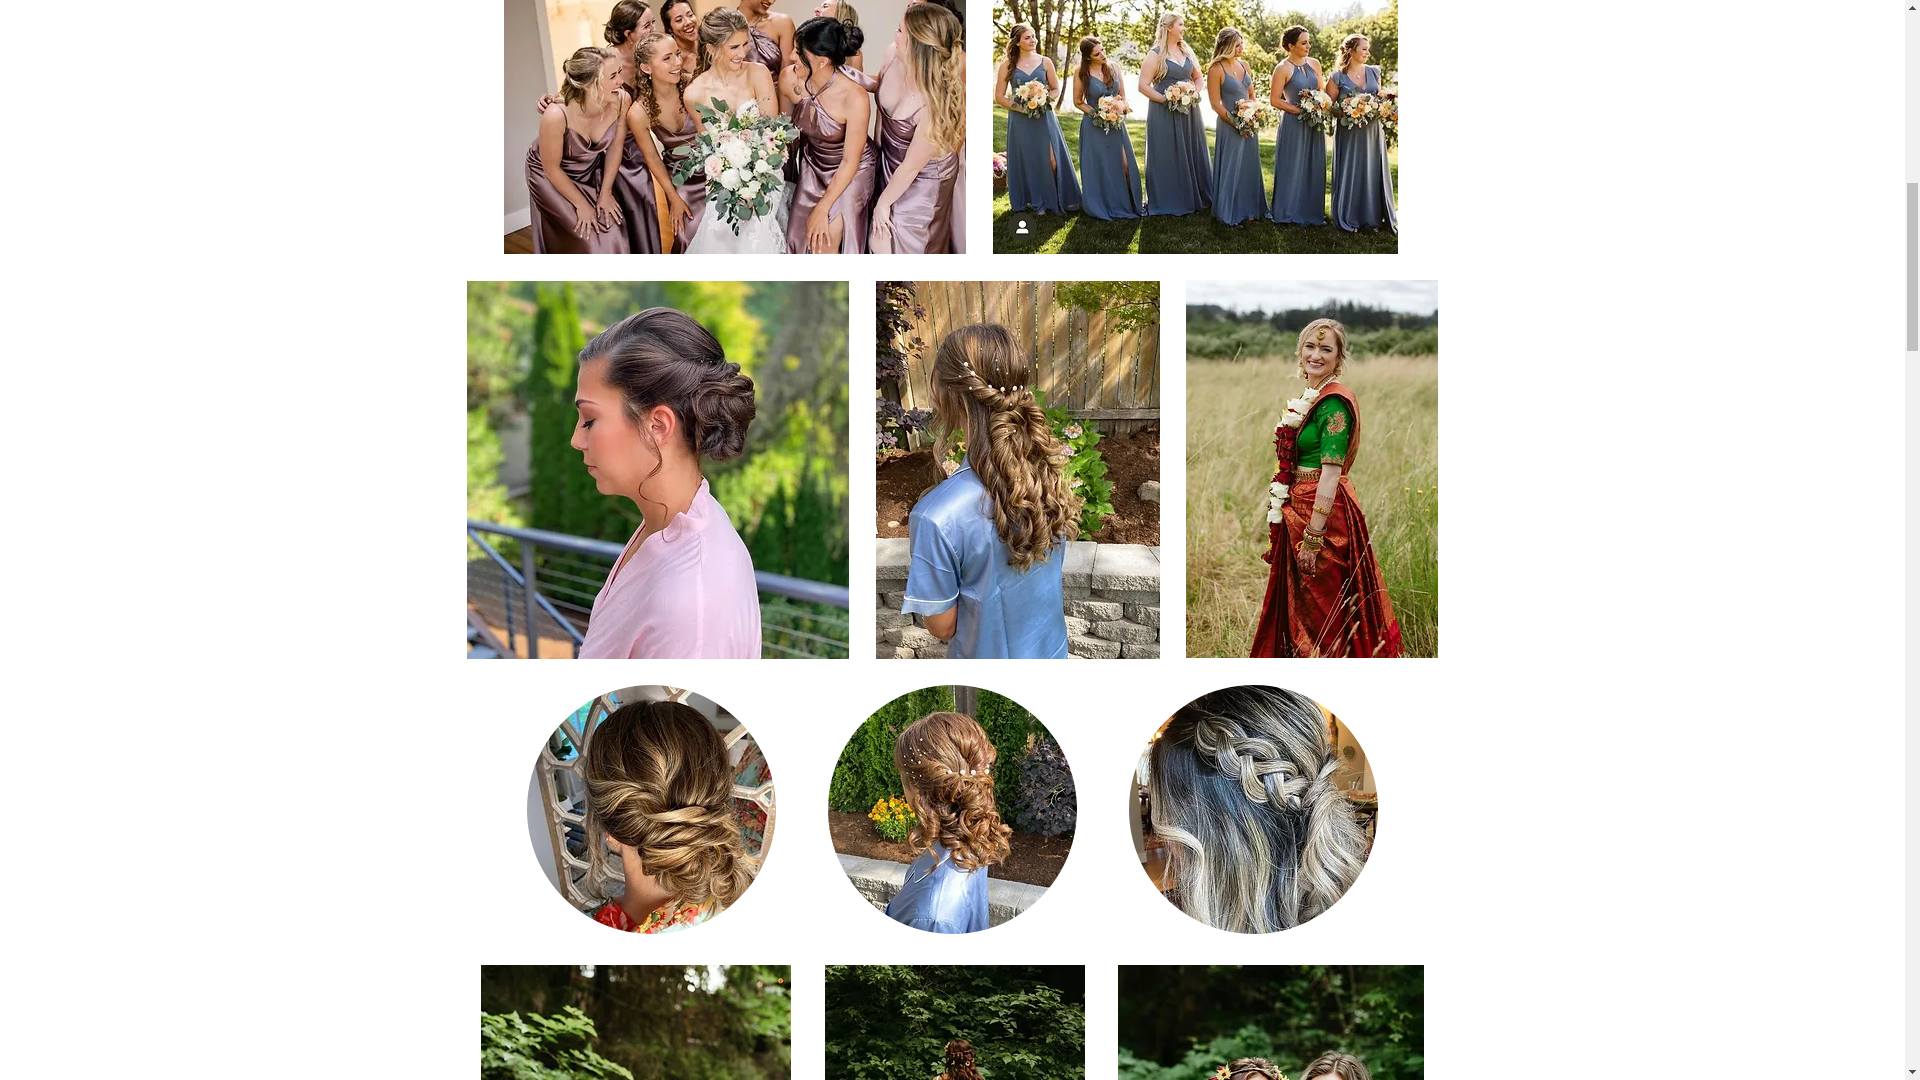  I want to click on 8.jpeg, so click(1252, 809).